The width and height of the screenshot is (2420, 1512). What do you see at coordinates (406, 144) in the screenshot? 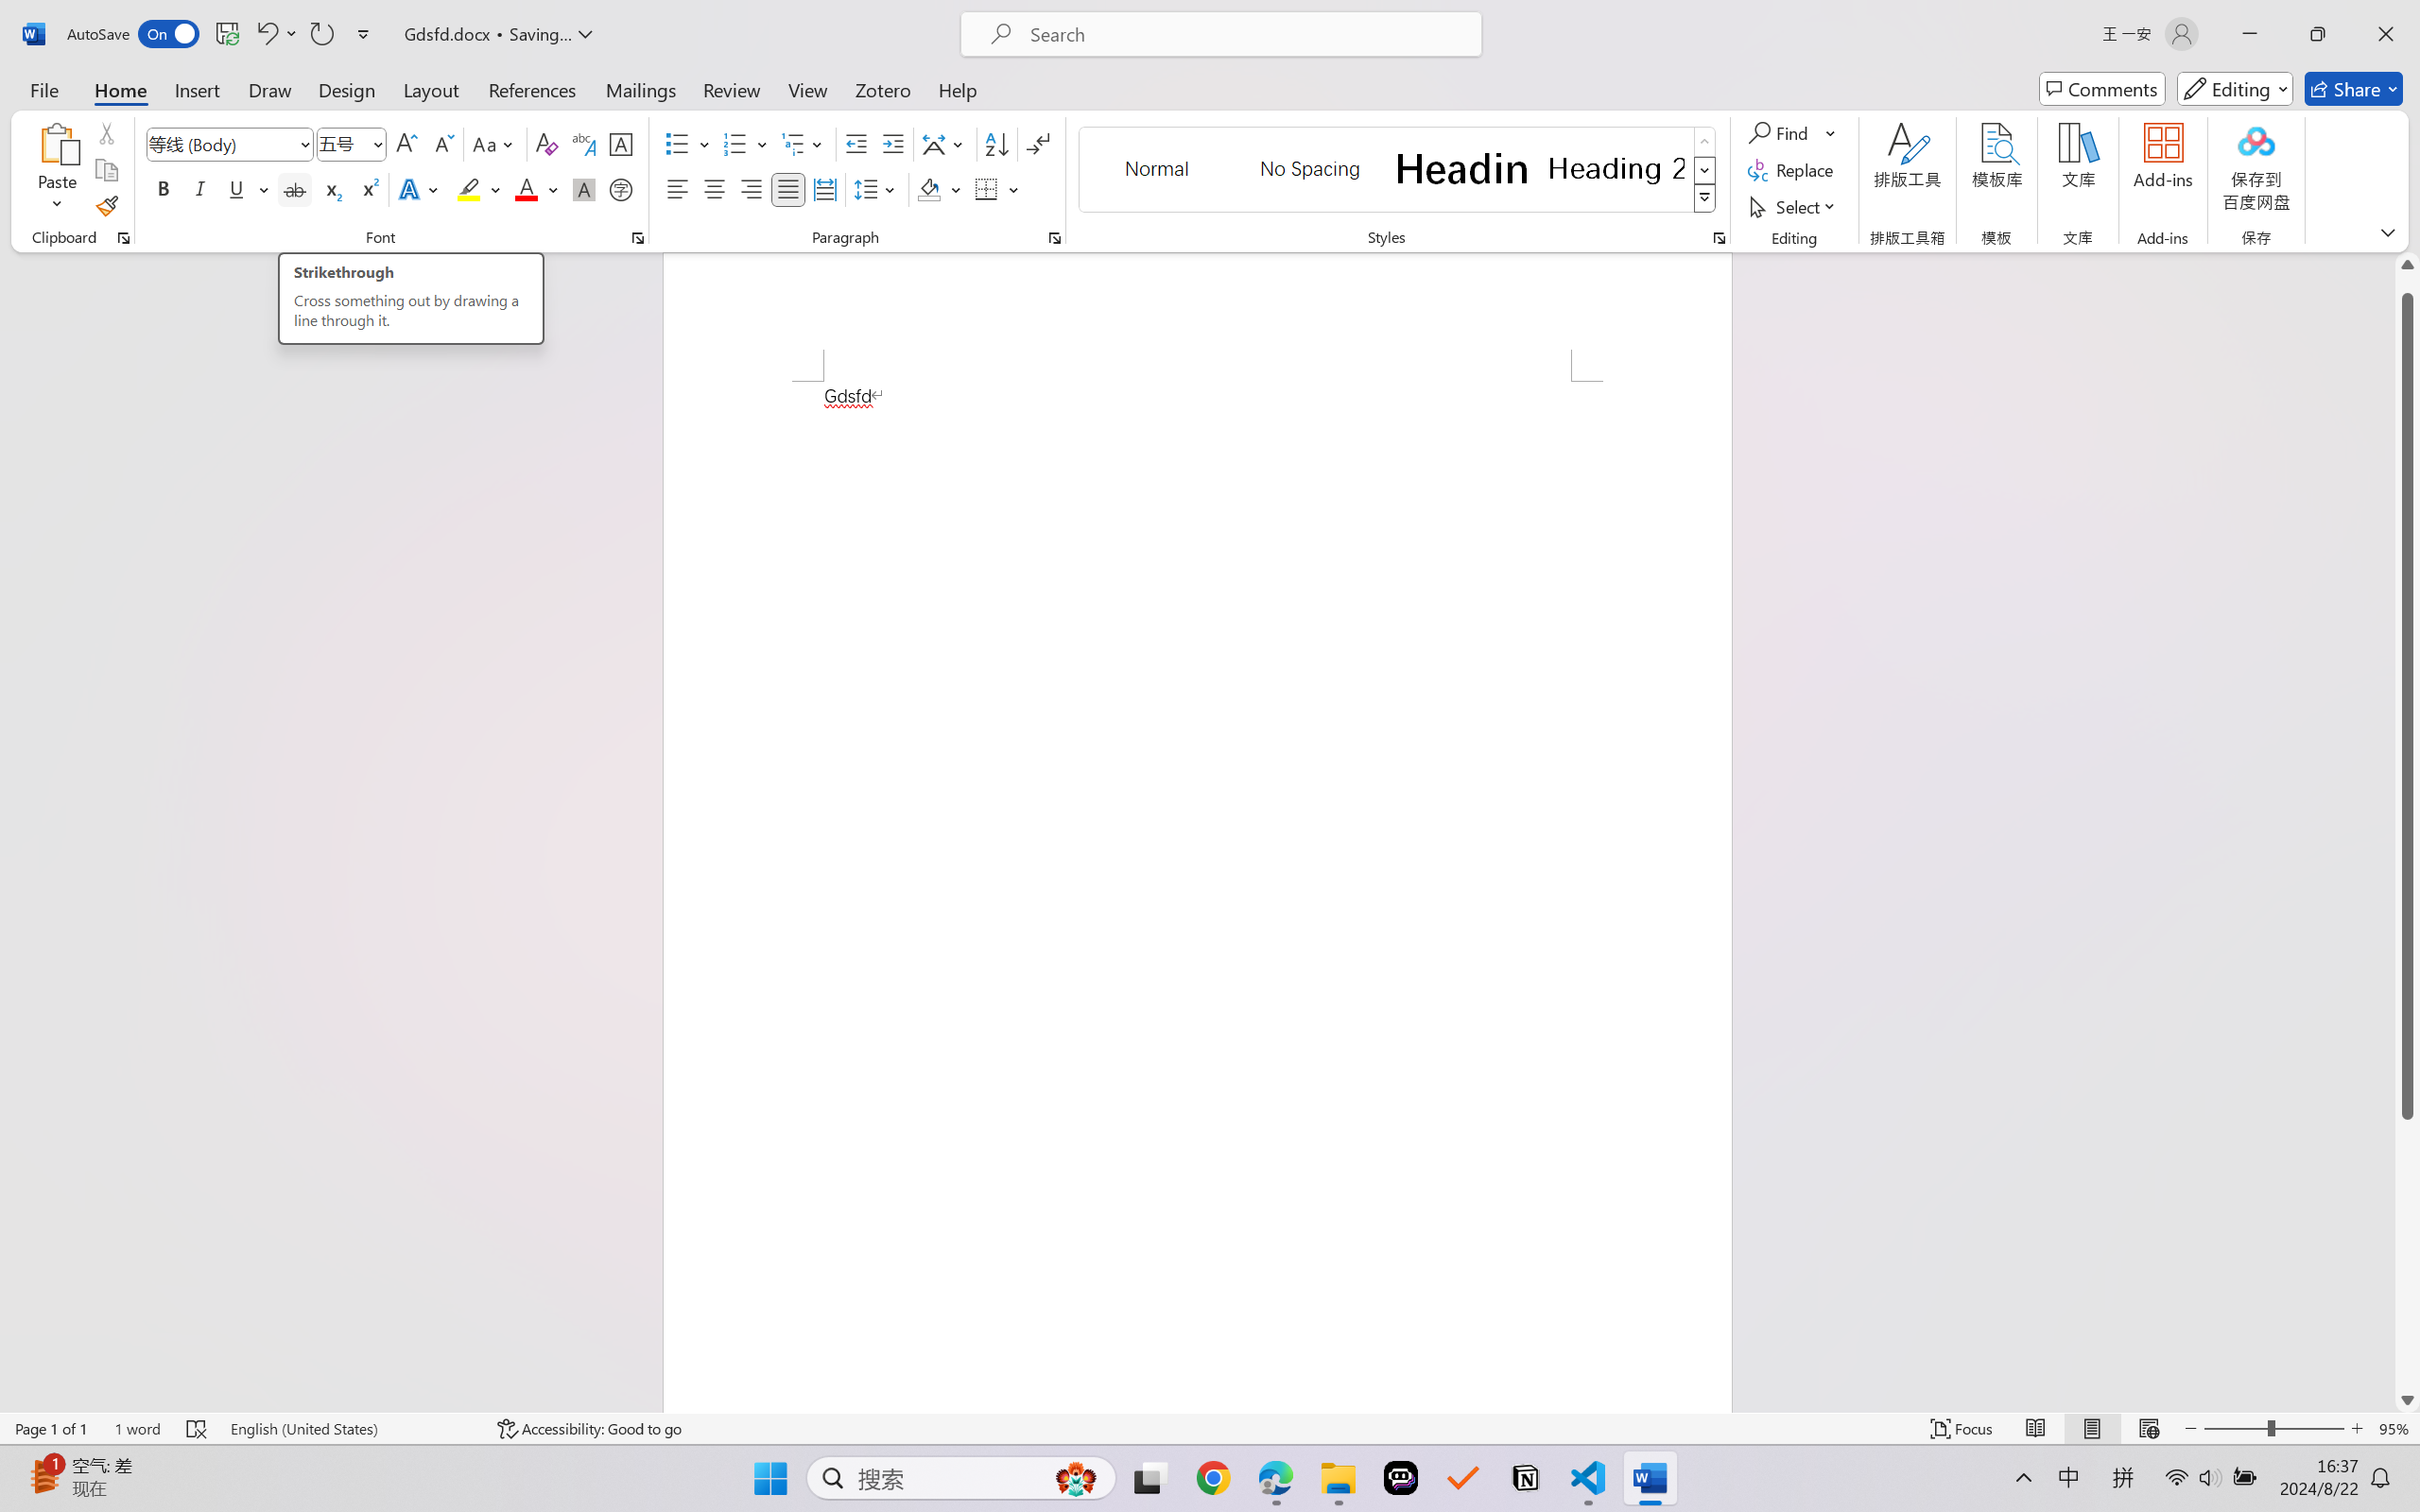
I see `Grow Font` at bounding box center [406, 144].